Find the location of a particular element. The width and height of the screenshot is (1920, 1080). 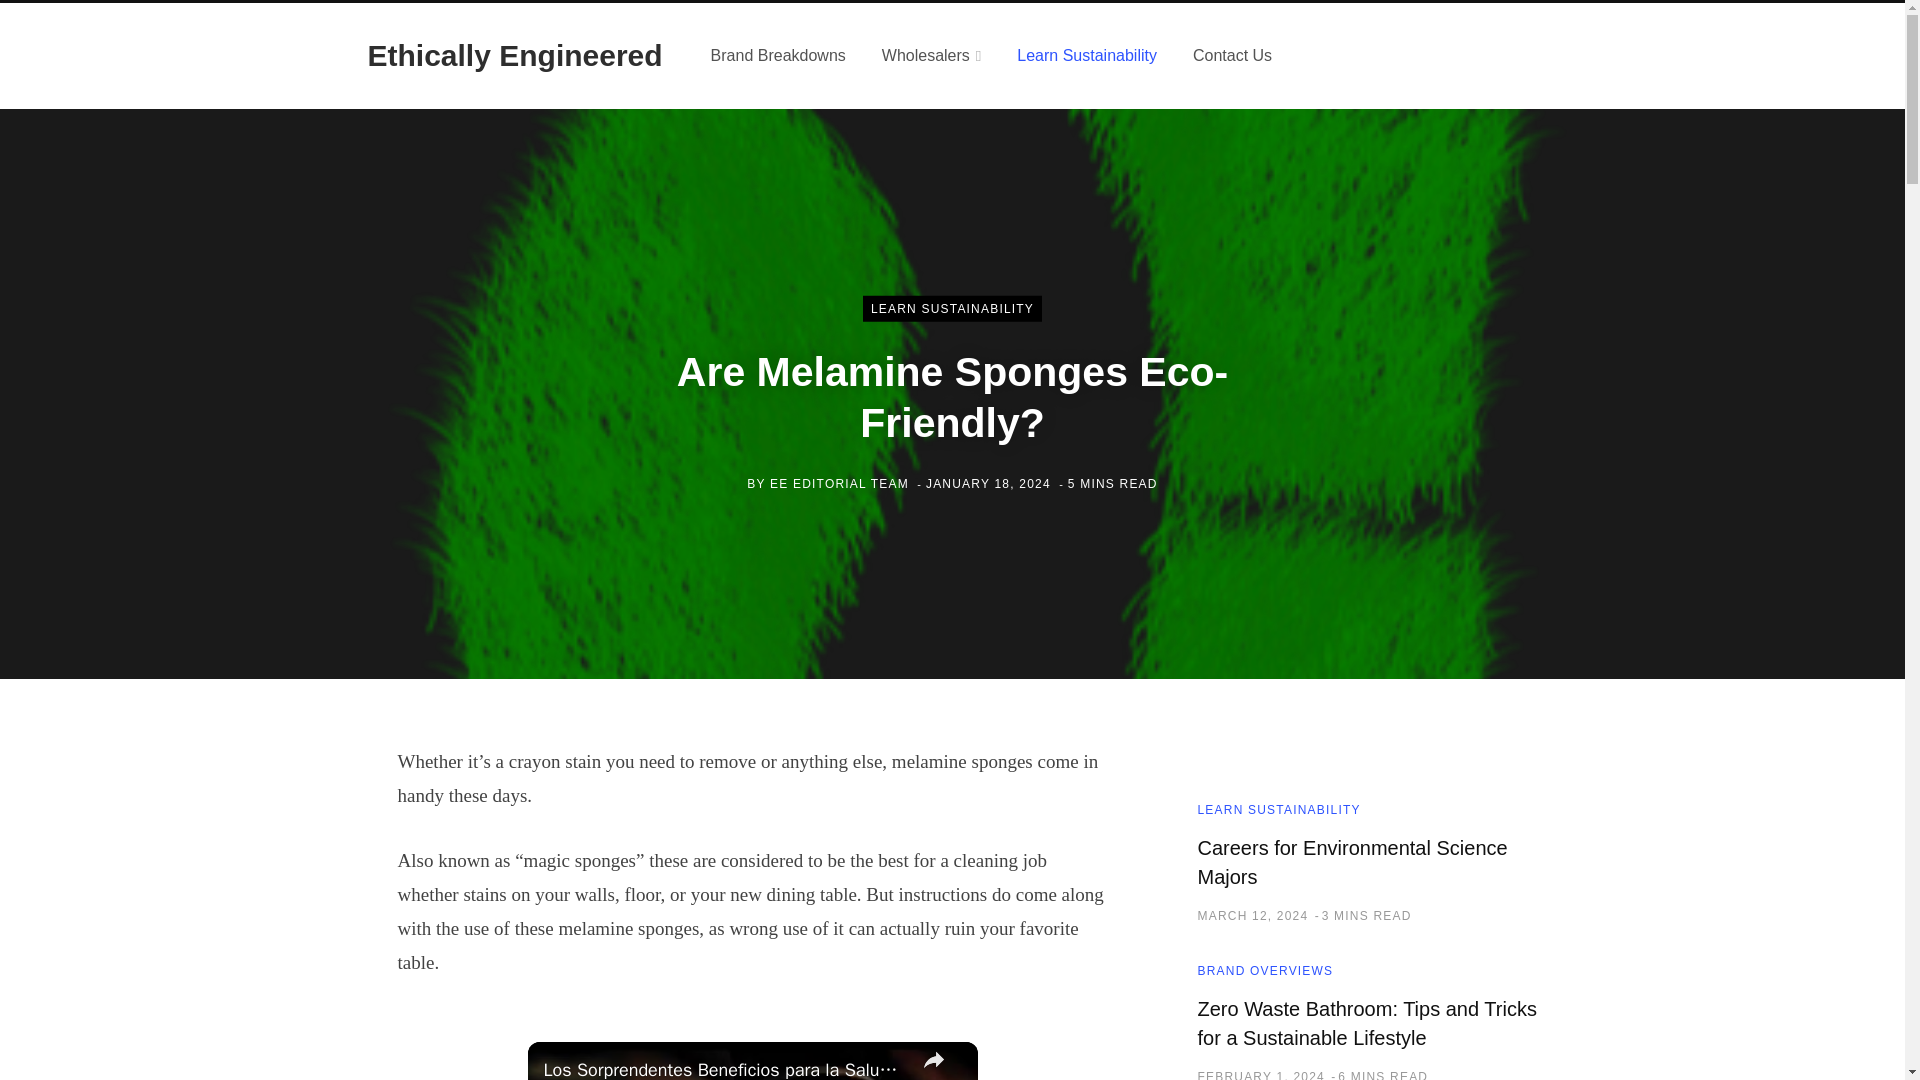

Posts by EE Editorial Team is located at coordinates (838, 483).